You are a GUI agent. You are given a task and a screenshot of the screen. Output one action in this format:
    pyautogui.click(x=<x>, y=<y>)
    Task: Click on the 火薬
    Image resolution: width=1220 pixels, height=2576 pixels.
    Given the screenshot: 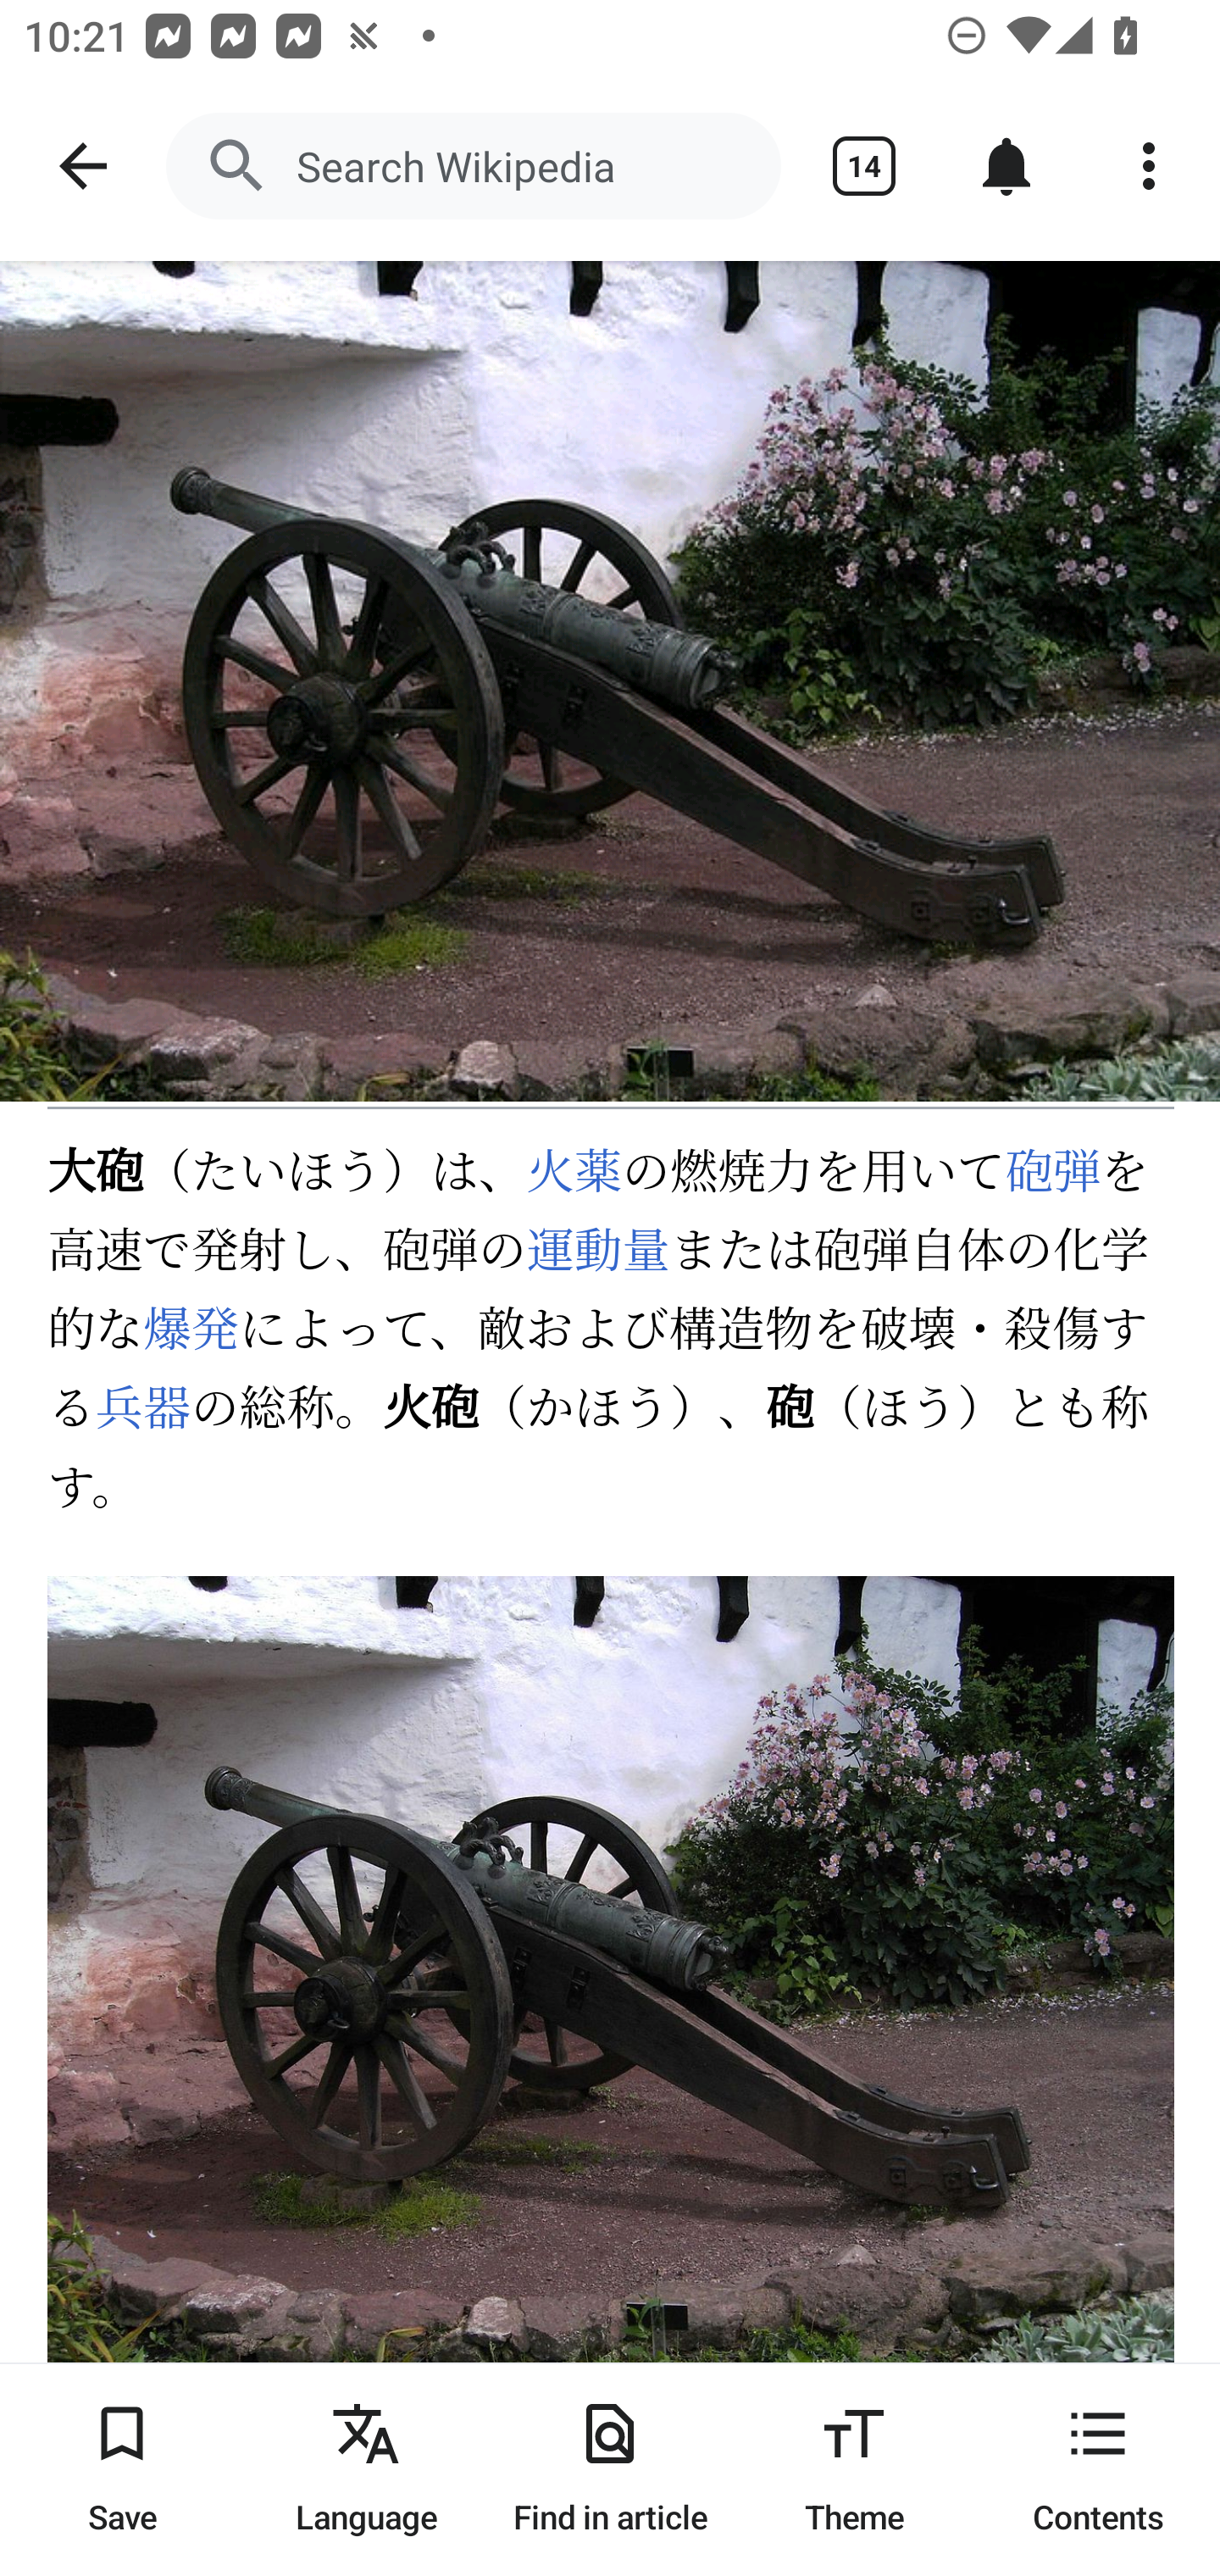 What is the action you would take?
    pyautogui.click(x=574, y=1173)
    